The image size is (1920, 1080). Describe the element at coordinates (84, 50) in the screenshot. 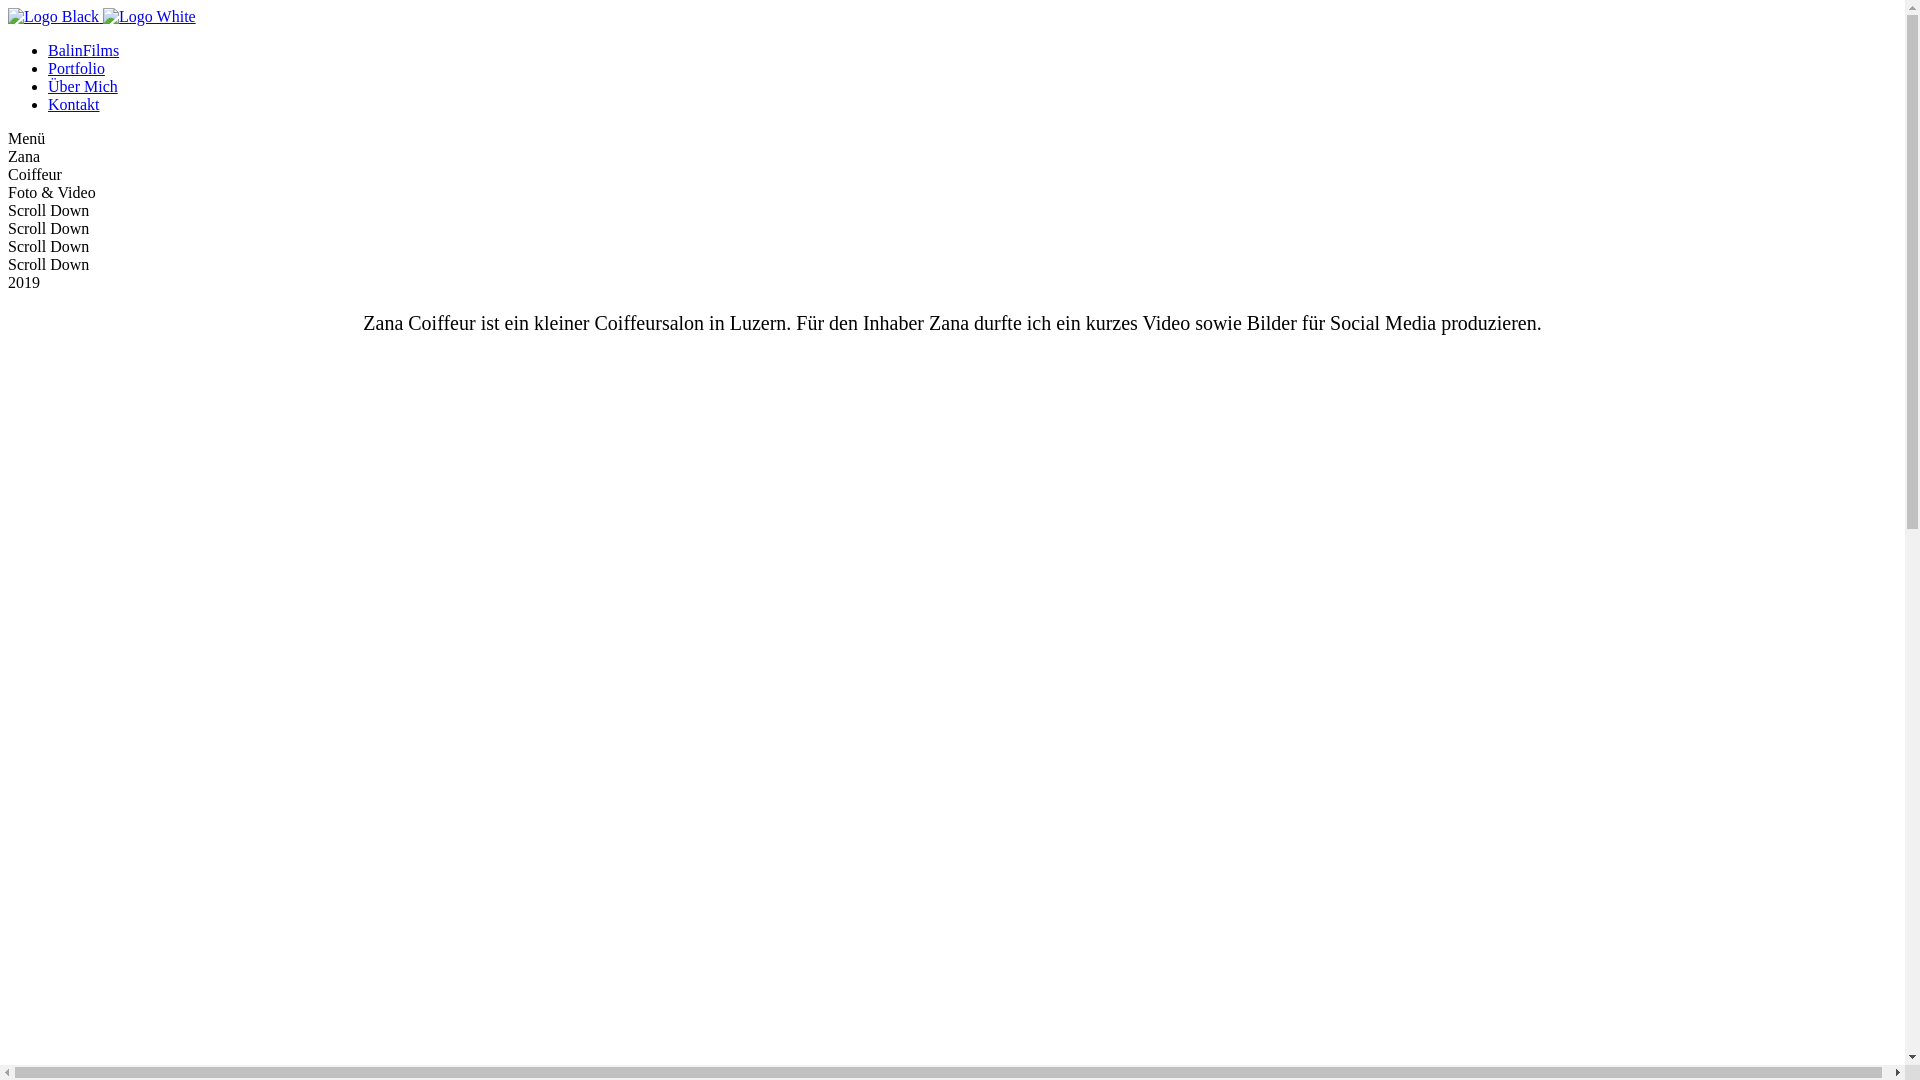

I see `BalinFilms` at that location.